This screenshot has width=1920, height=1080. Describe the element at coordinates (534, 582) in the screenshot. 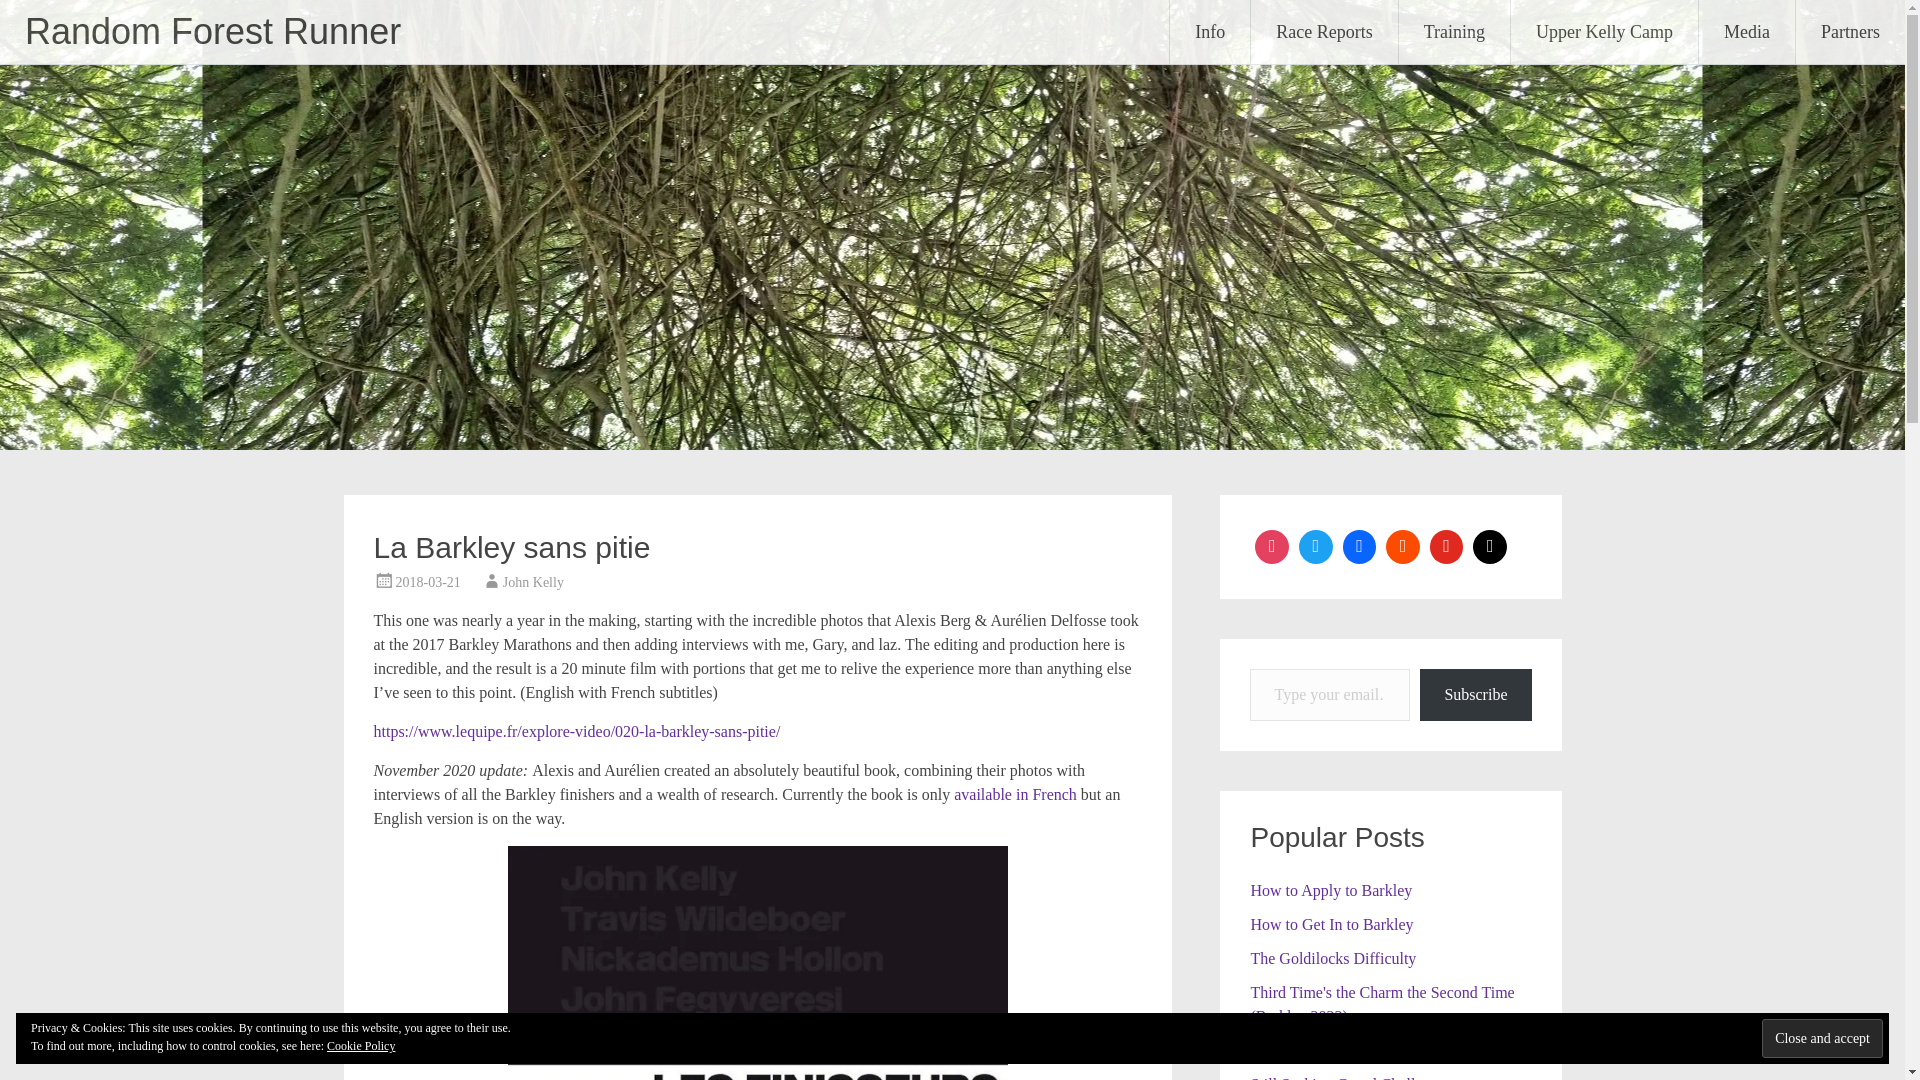

I see `John Kelly` at that location.